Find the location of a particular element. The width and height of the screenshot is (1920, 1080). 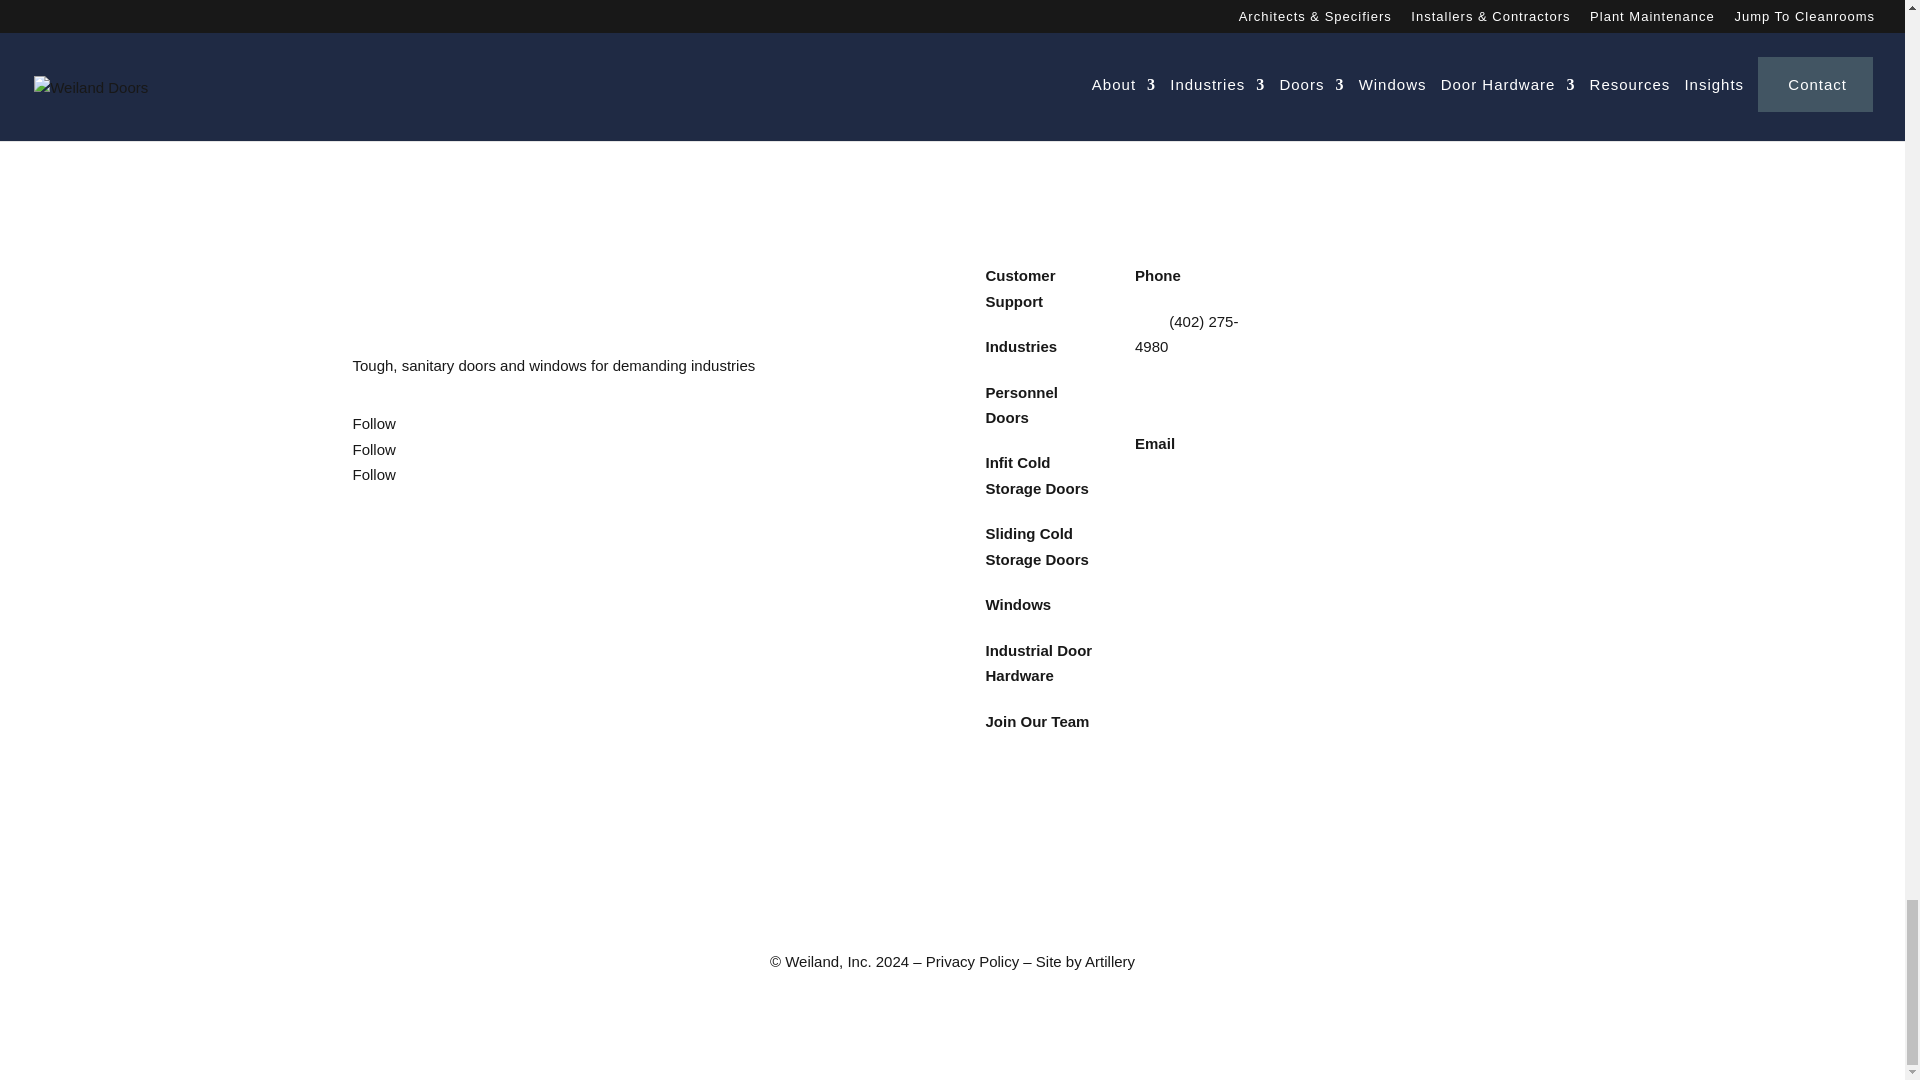

Follow on Facebook is located at coordinates (373, 423).